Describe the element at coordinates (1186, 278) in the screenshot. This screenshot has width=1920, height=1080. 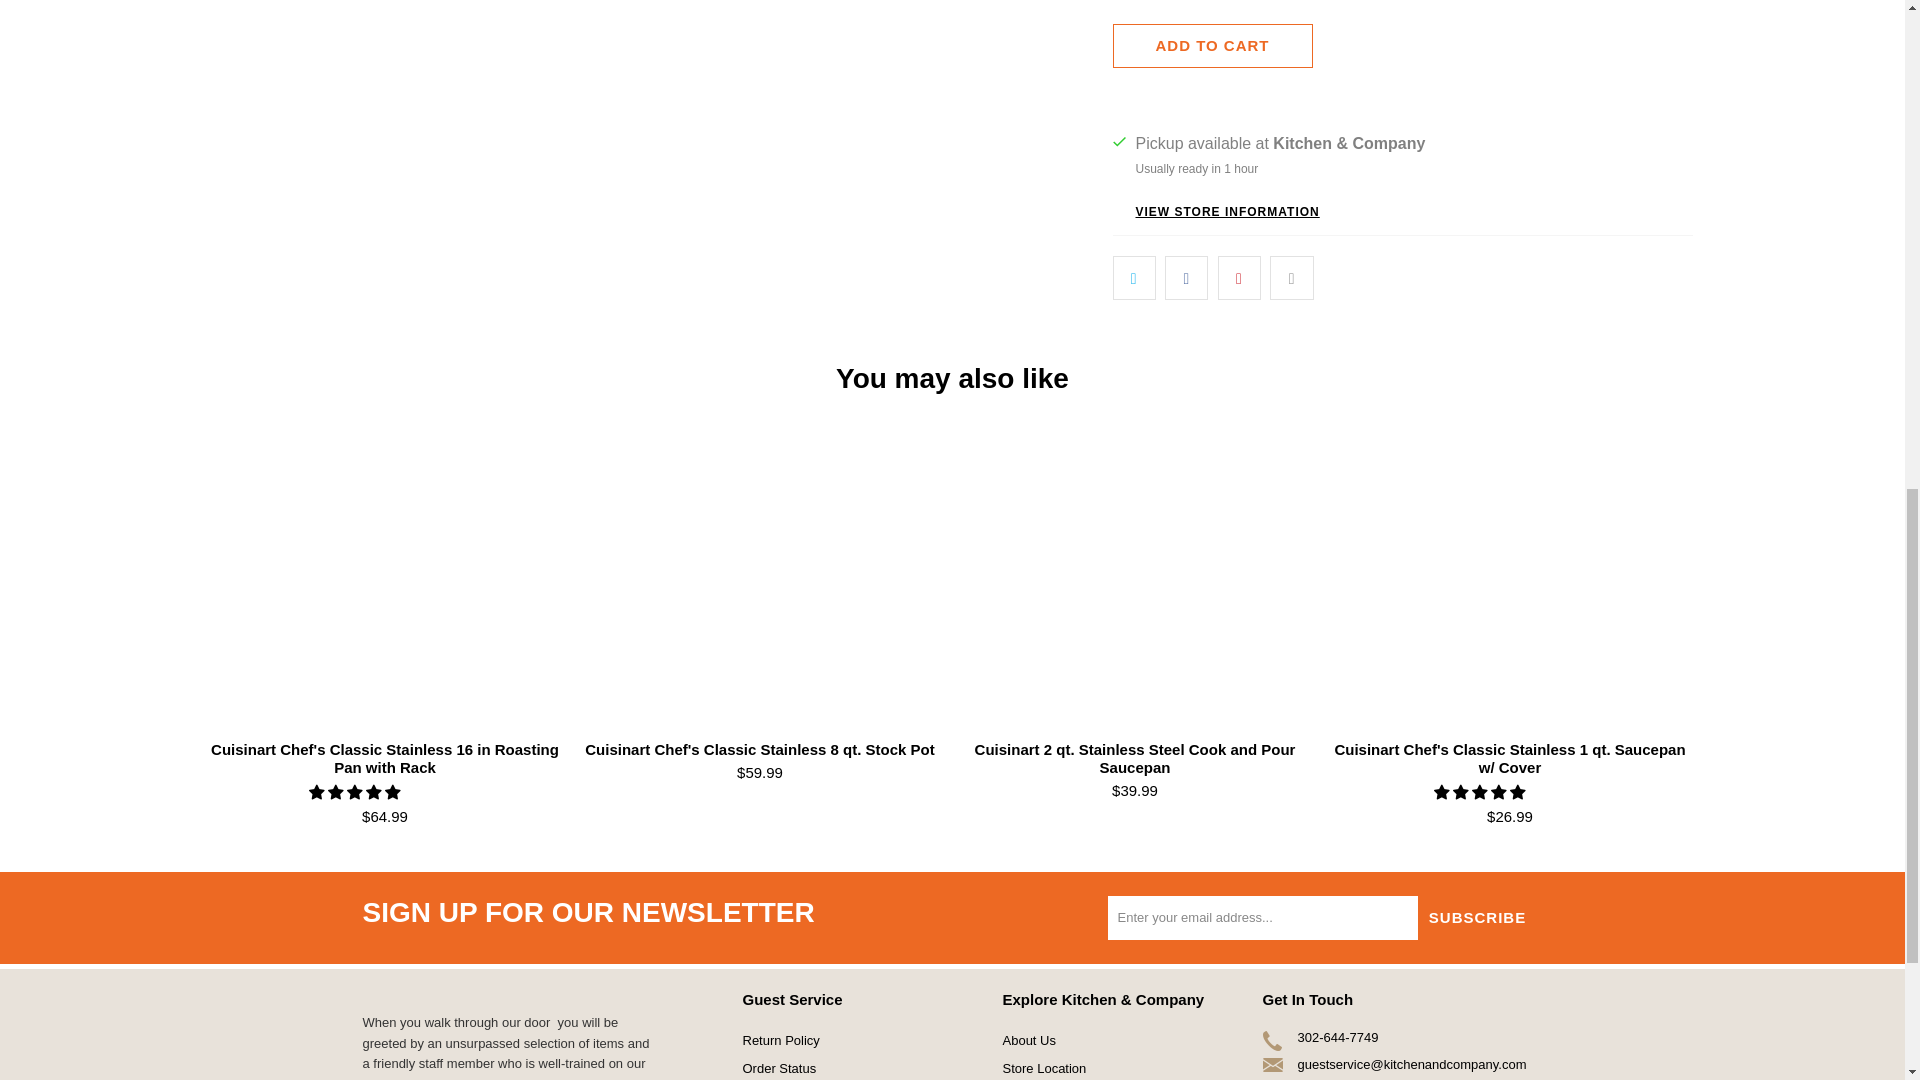
I see `Share this on Facebook` at that location.